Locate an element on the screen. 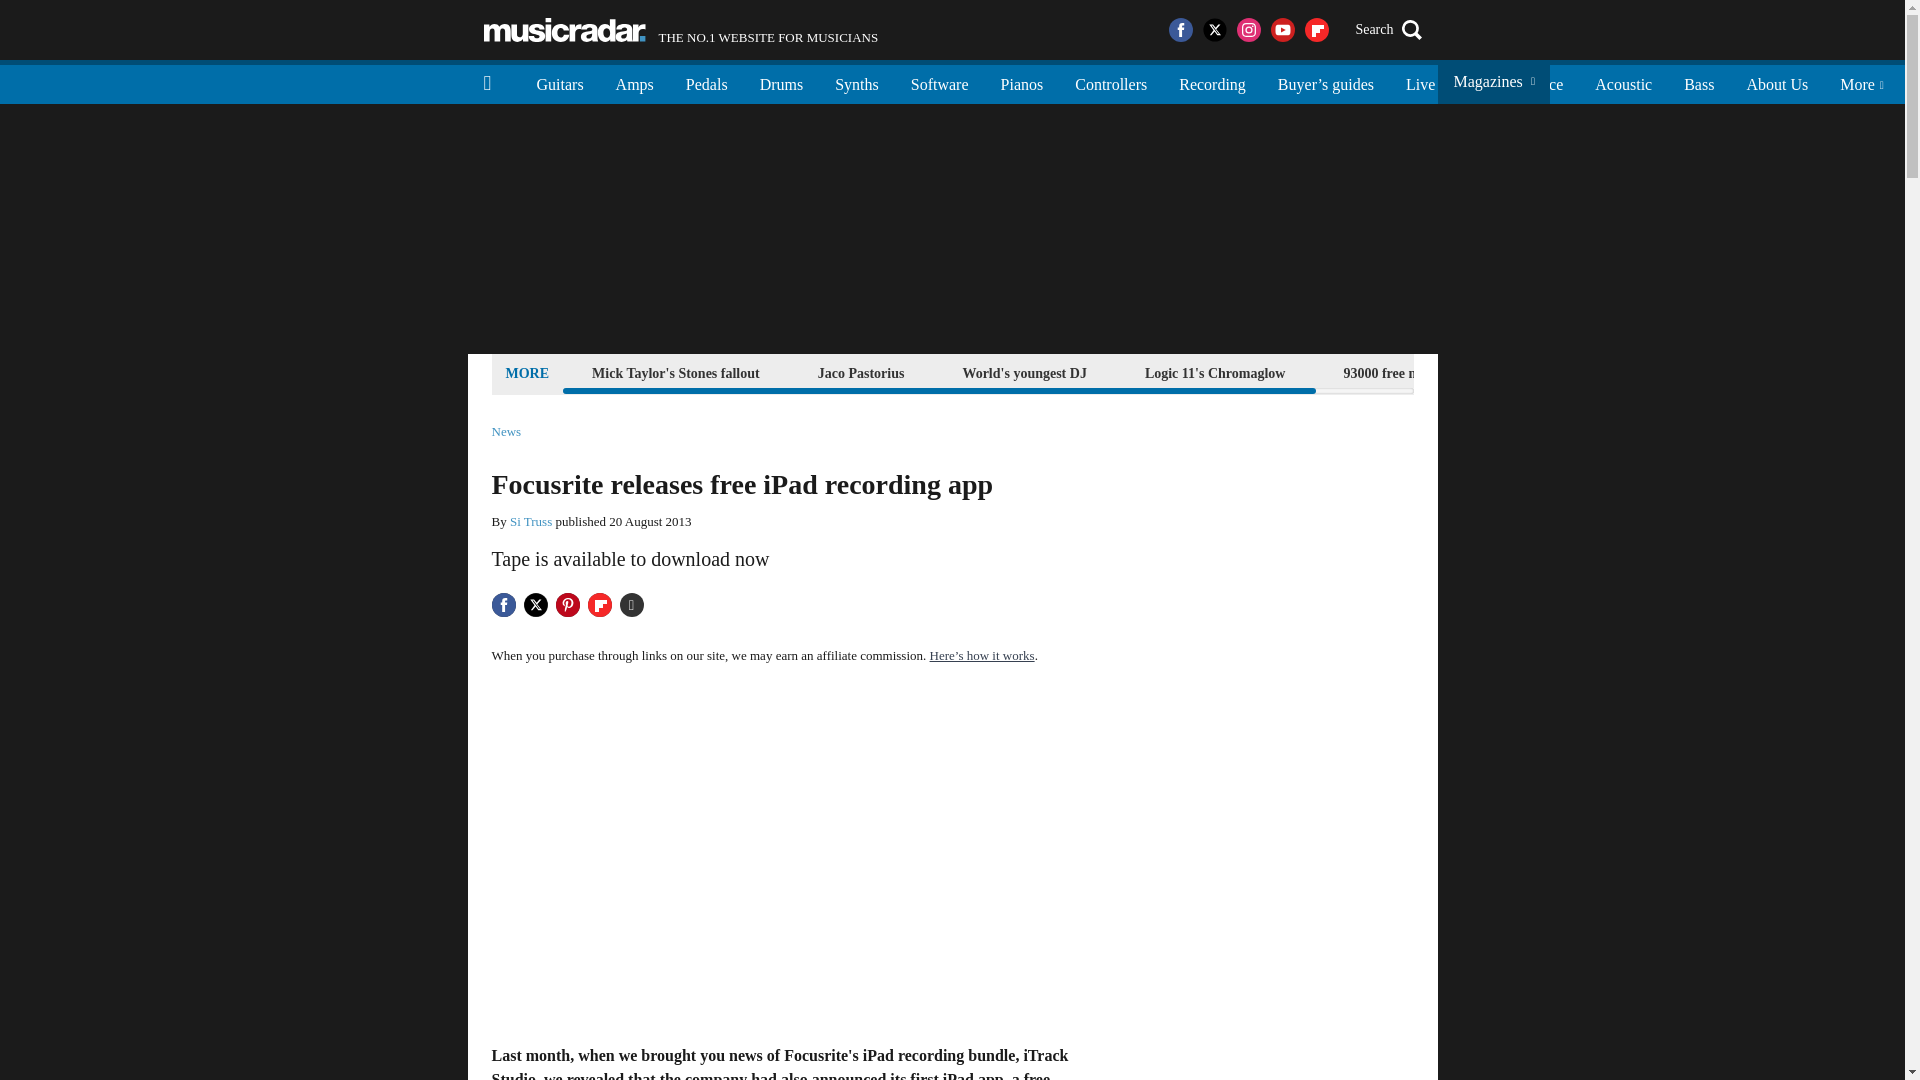  Music Radar is located at coordinates (861, 372).